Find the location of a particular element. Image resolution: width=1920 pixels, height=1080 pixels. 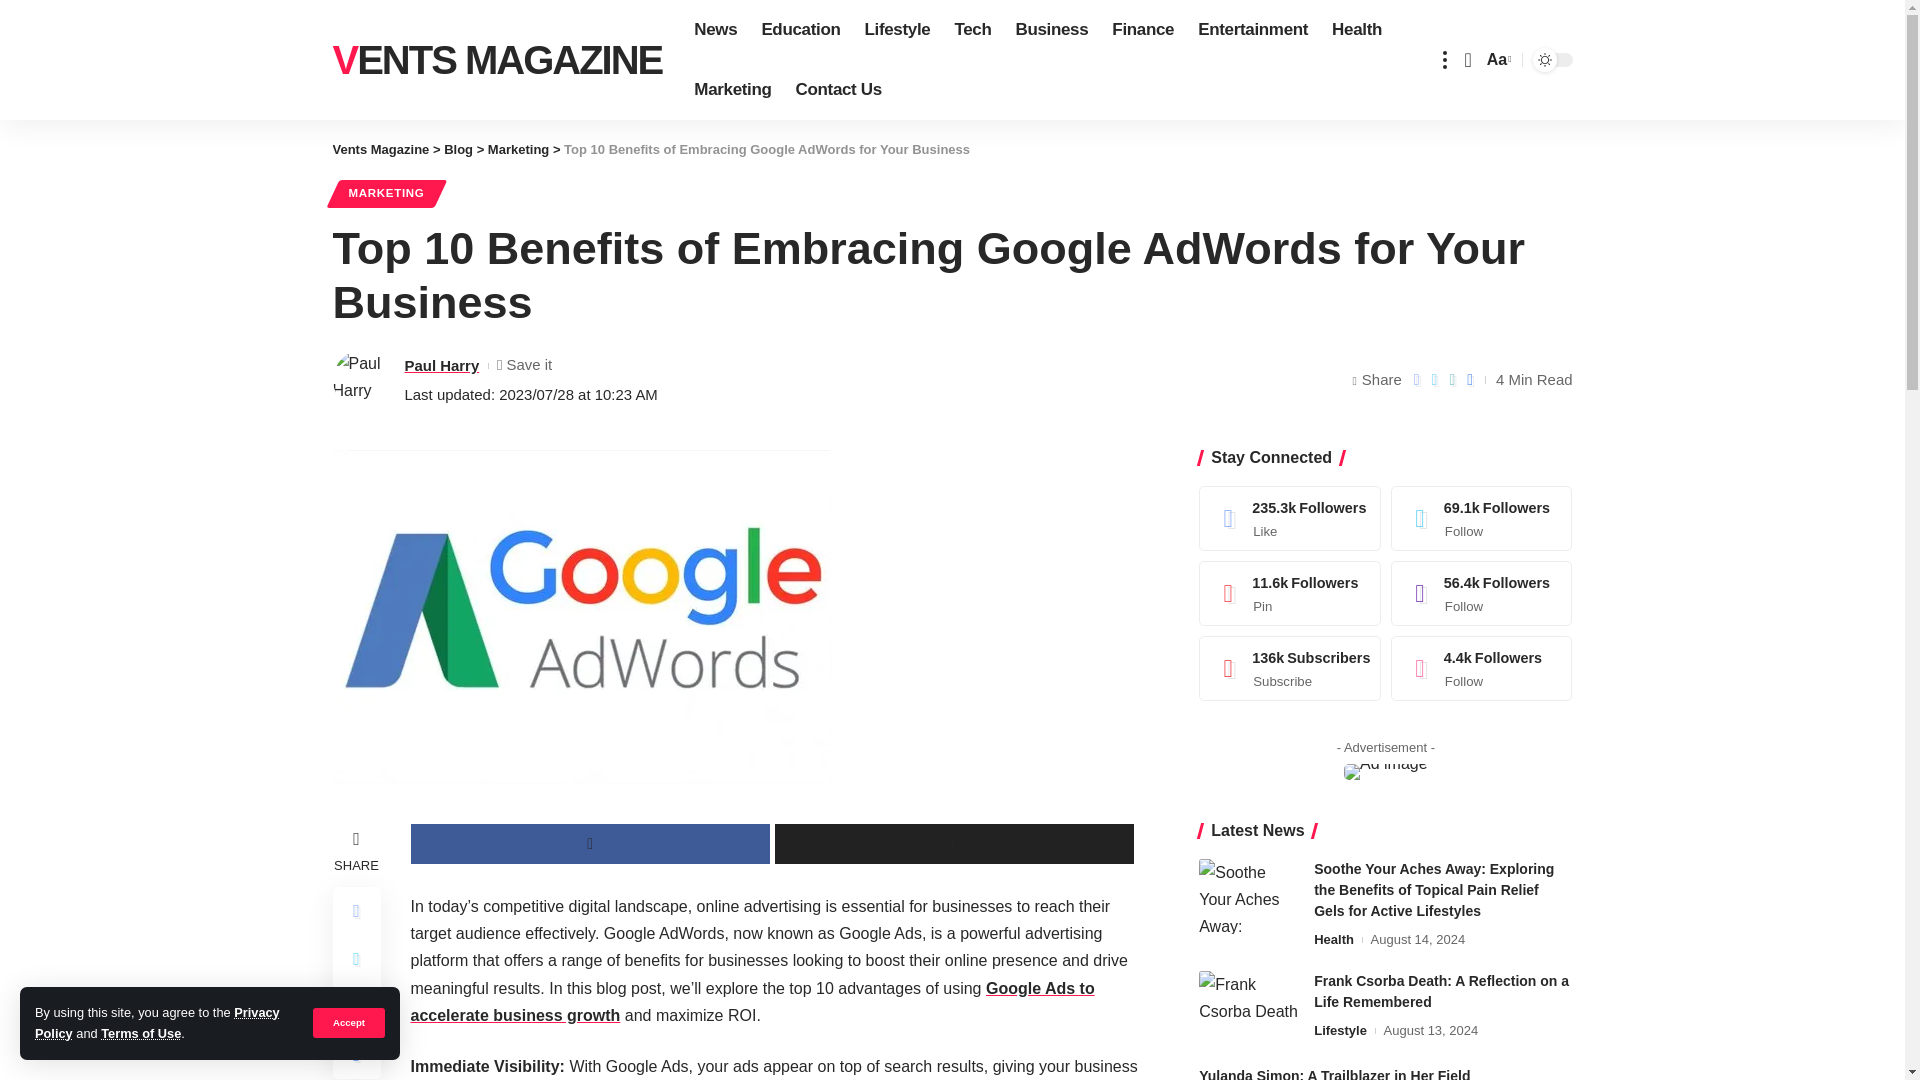

Entertainment is located at coordinates (1253, 30).